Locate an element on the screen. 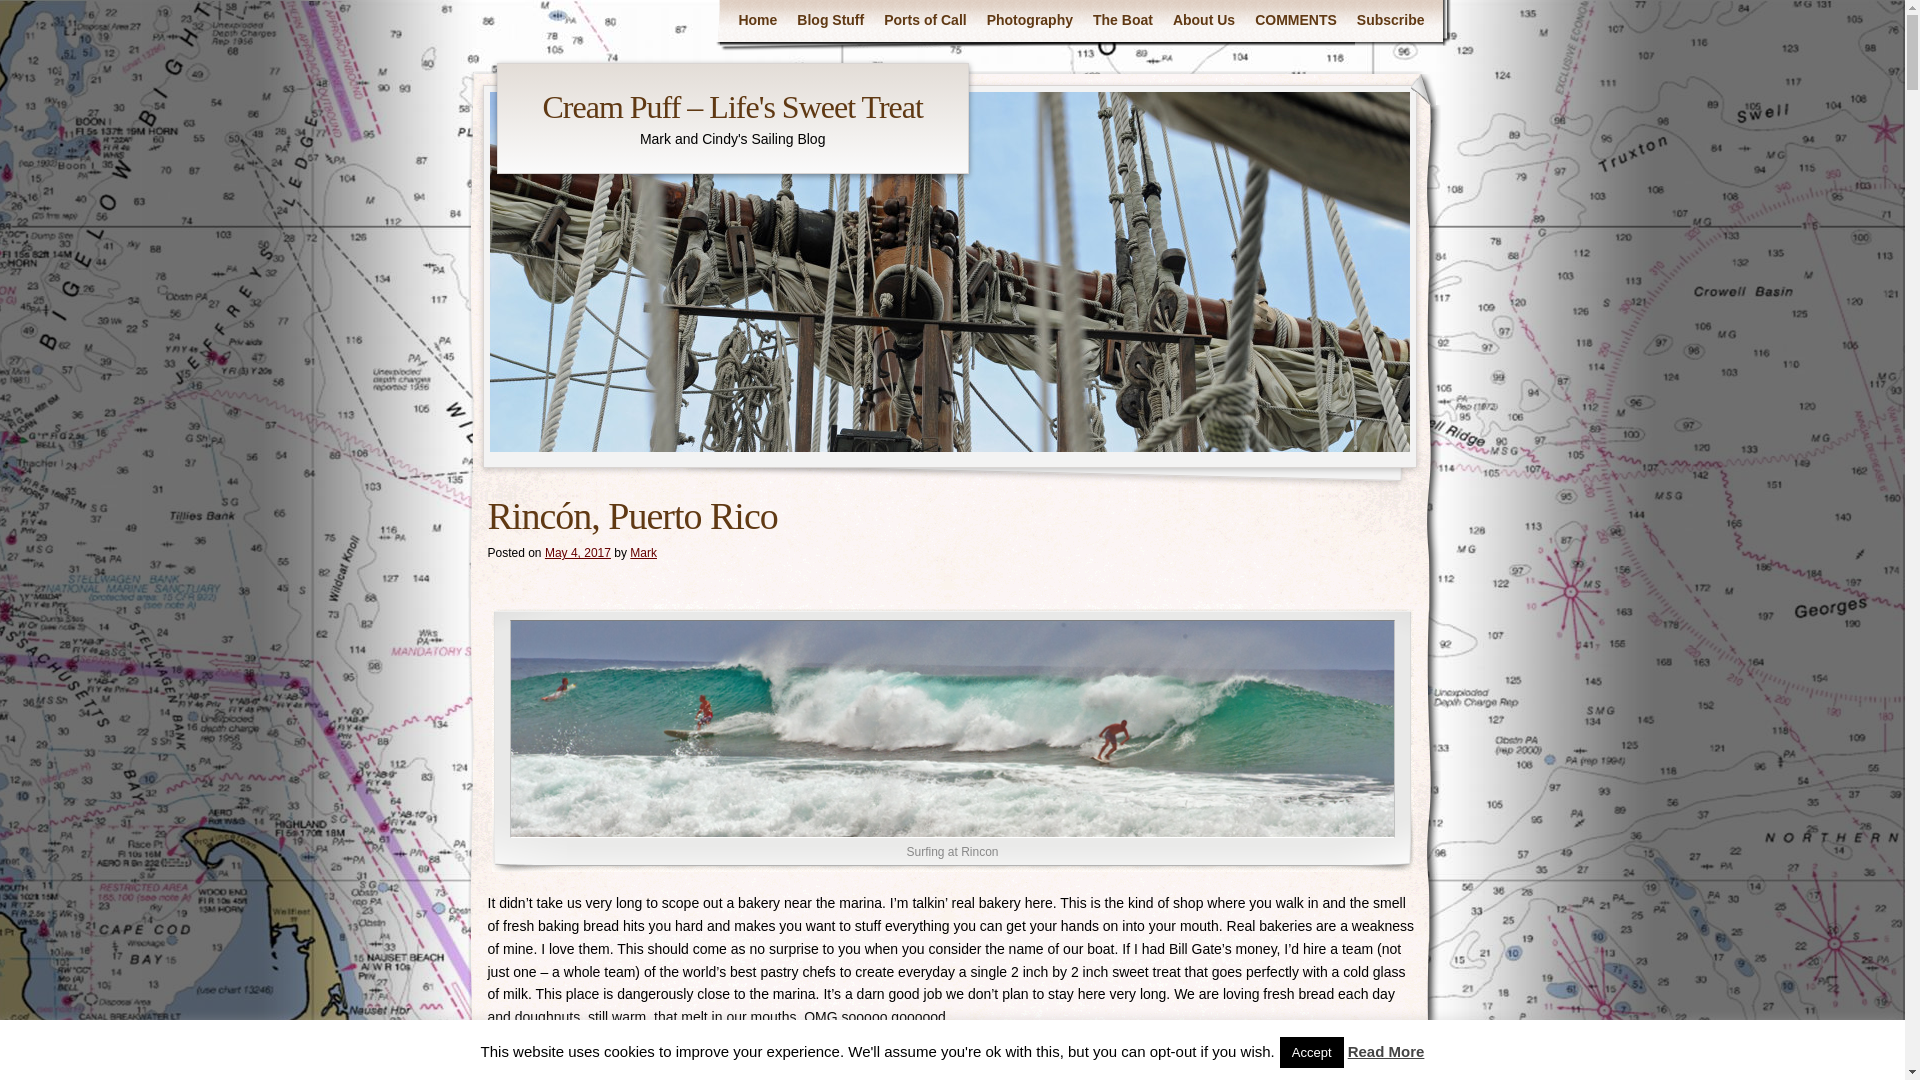 The image size is (1920, 1080). Home is located at coordinates (757, 20).